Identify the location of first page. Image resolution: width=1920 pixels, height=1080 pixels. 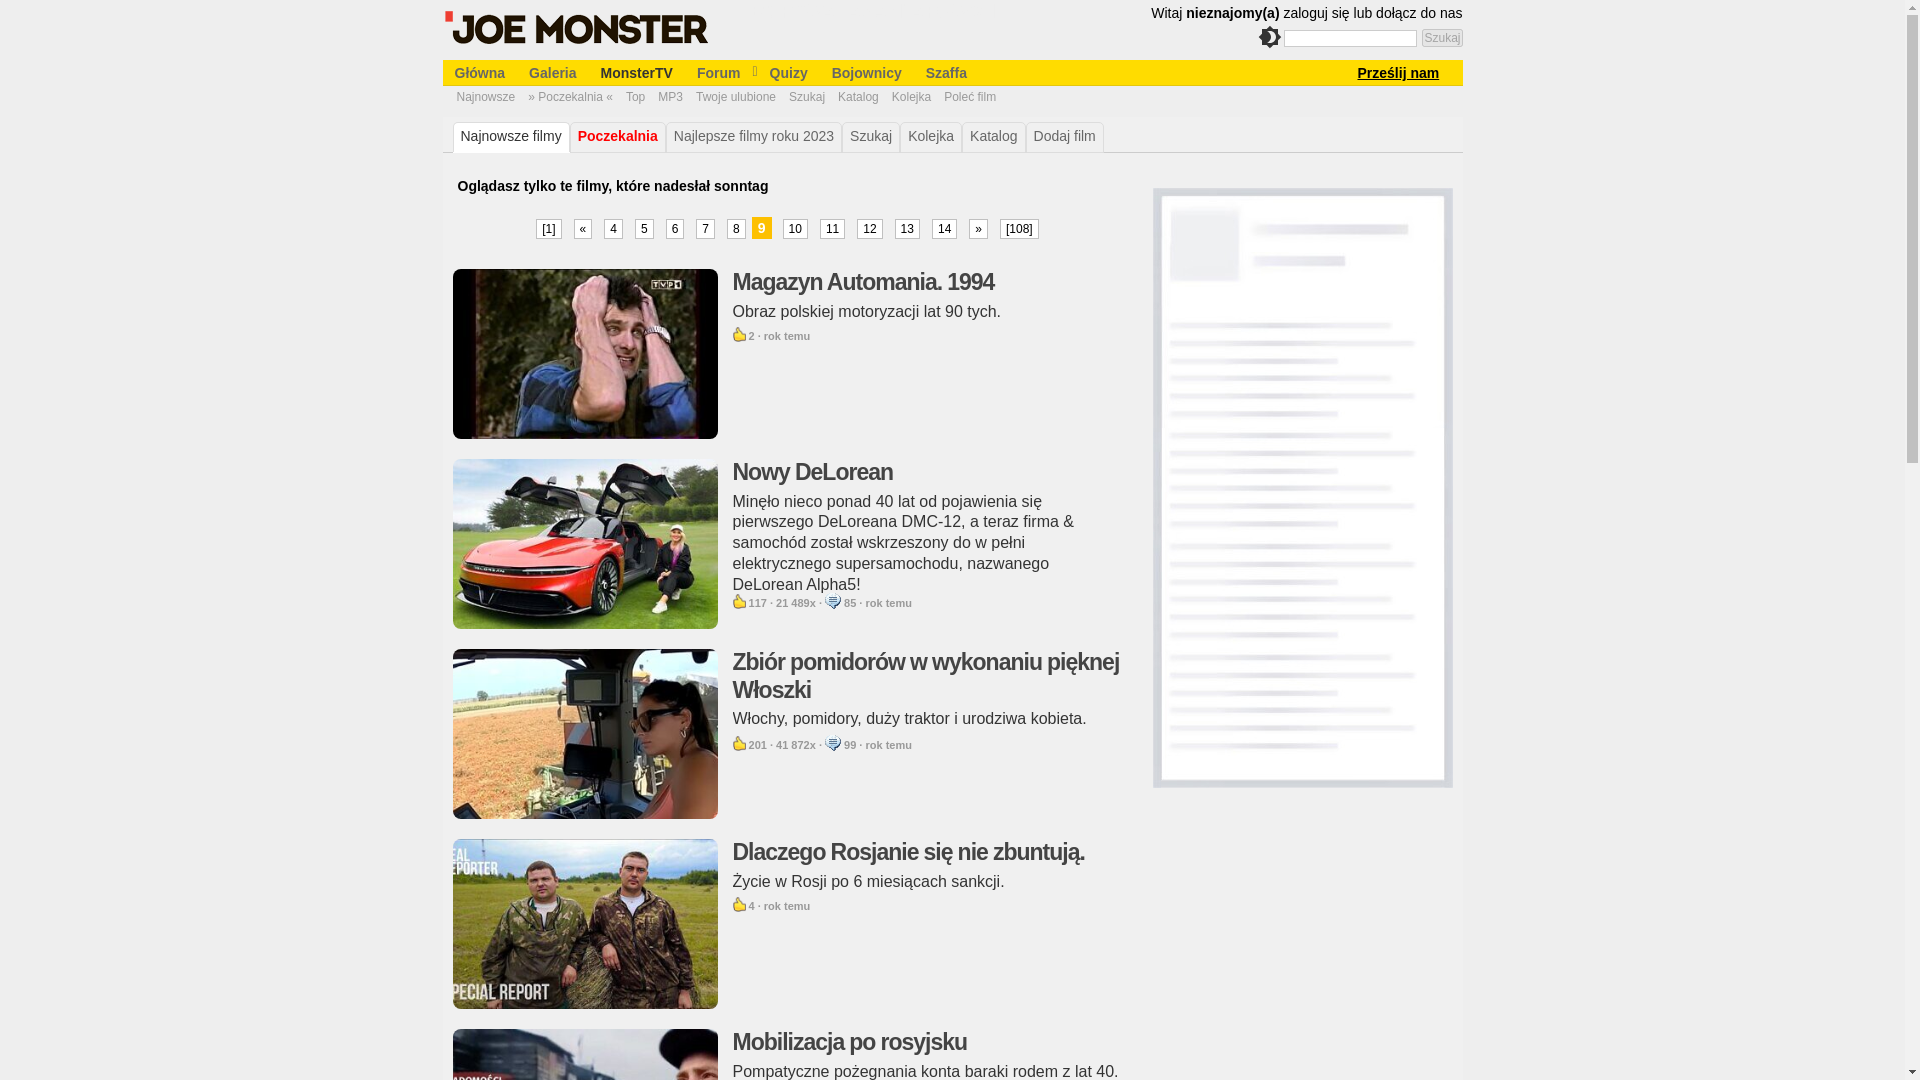
(548, 228).